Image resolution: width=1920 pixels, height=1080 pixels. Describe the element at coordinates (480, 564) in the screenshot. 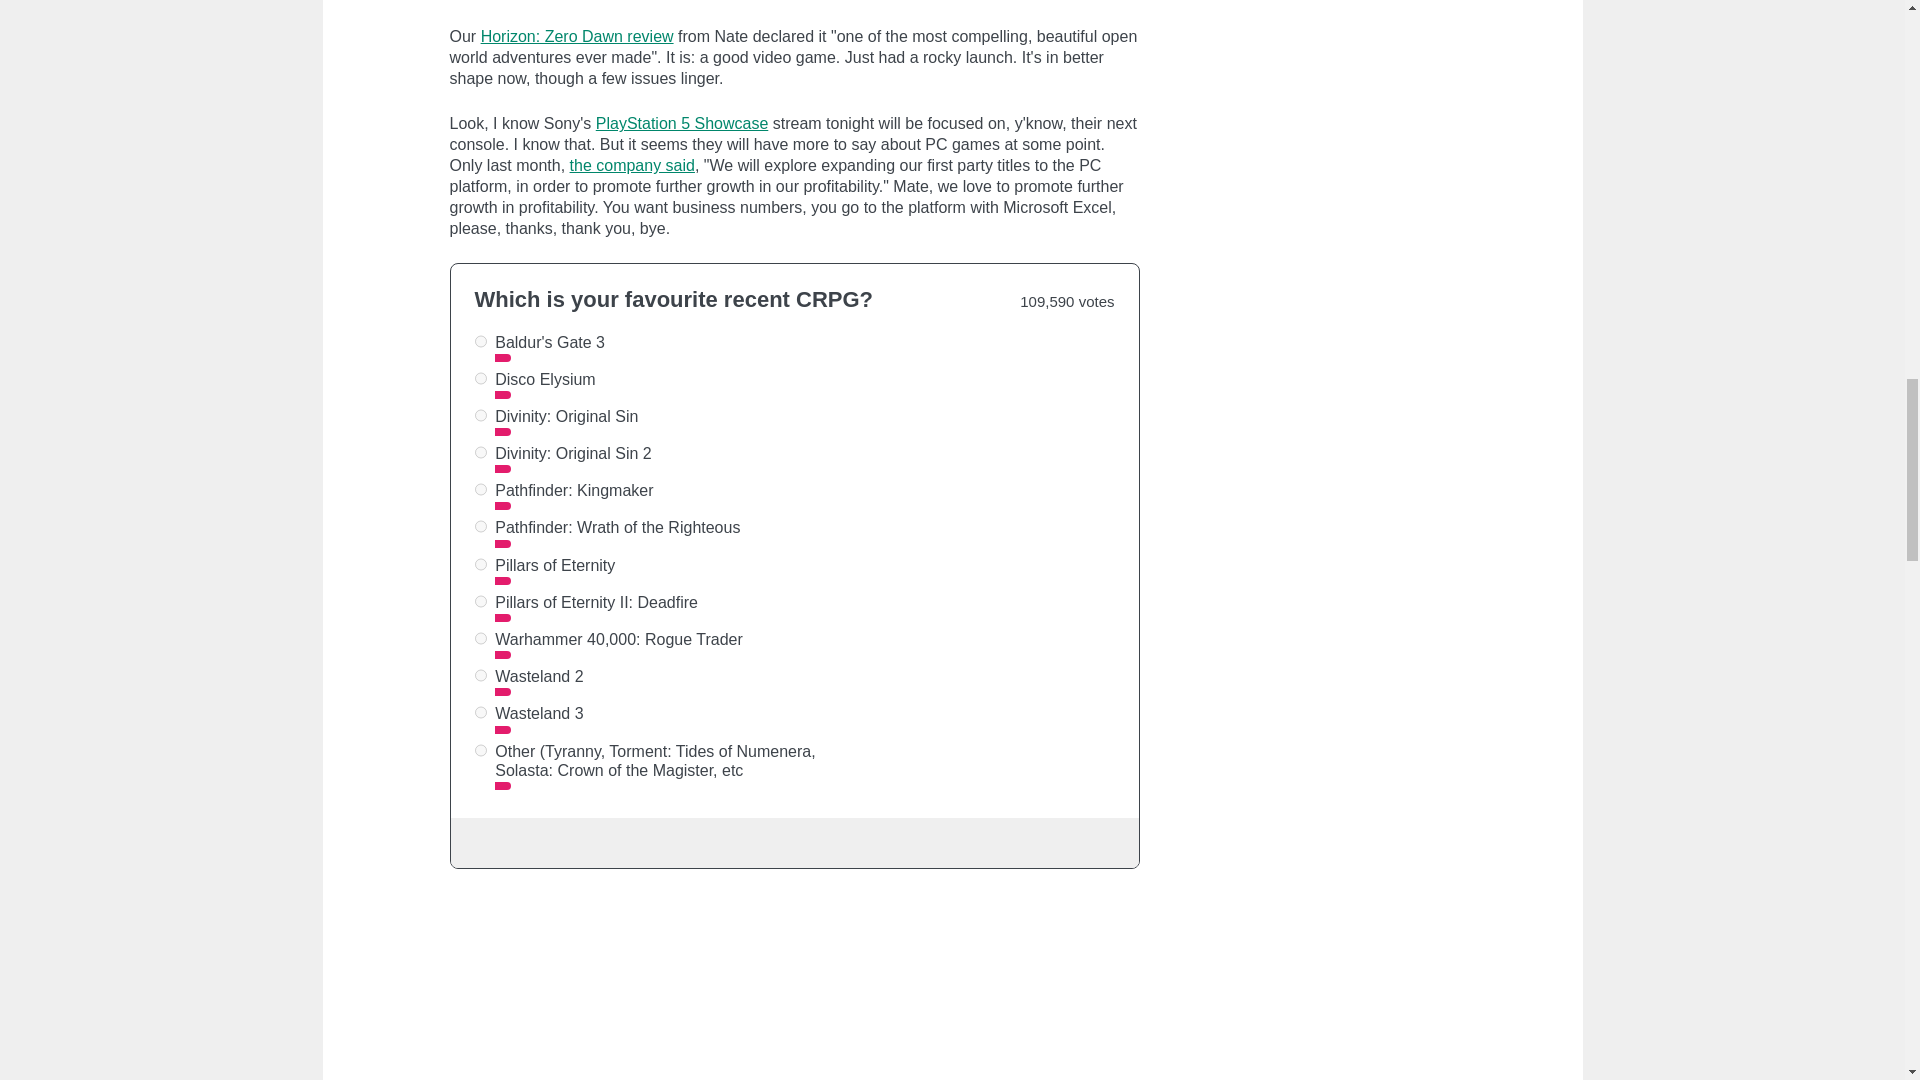

I see `on` at that location.